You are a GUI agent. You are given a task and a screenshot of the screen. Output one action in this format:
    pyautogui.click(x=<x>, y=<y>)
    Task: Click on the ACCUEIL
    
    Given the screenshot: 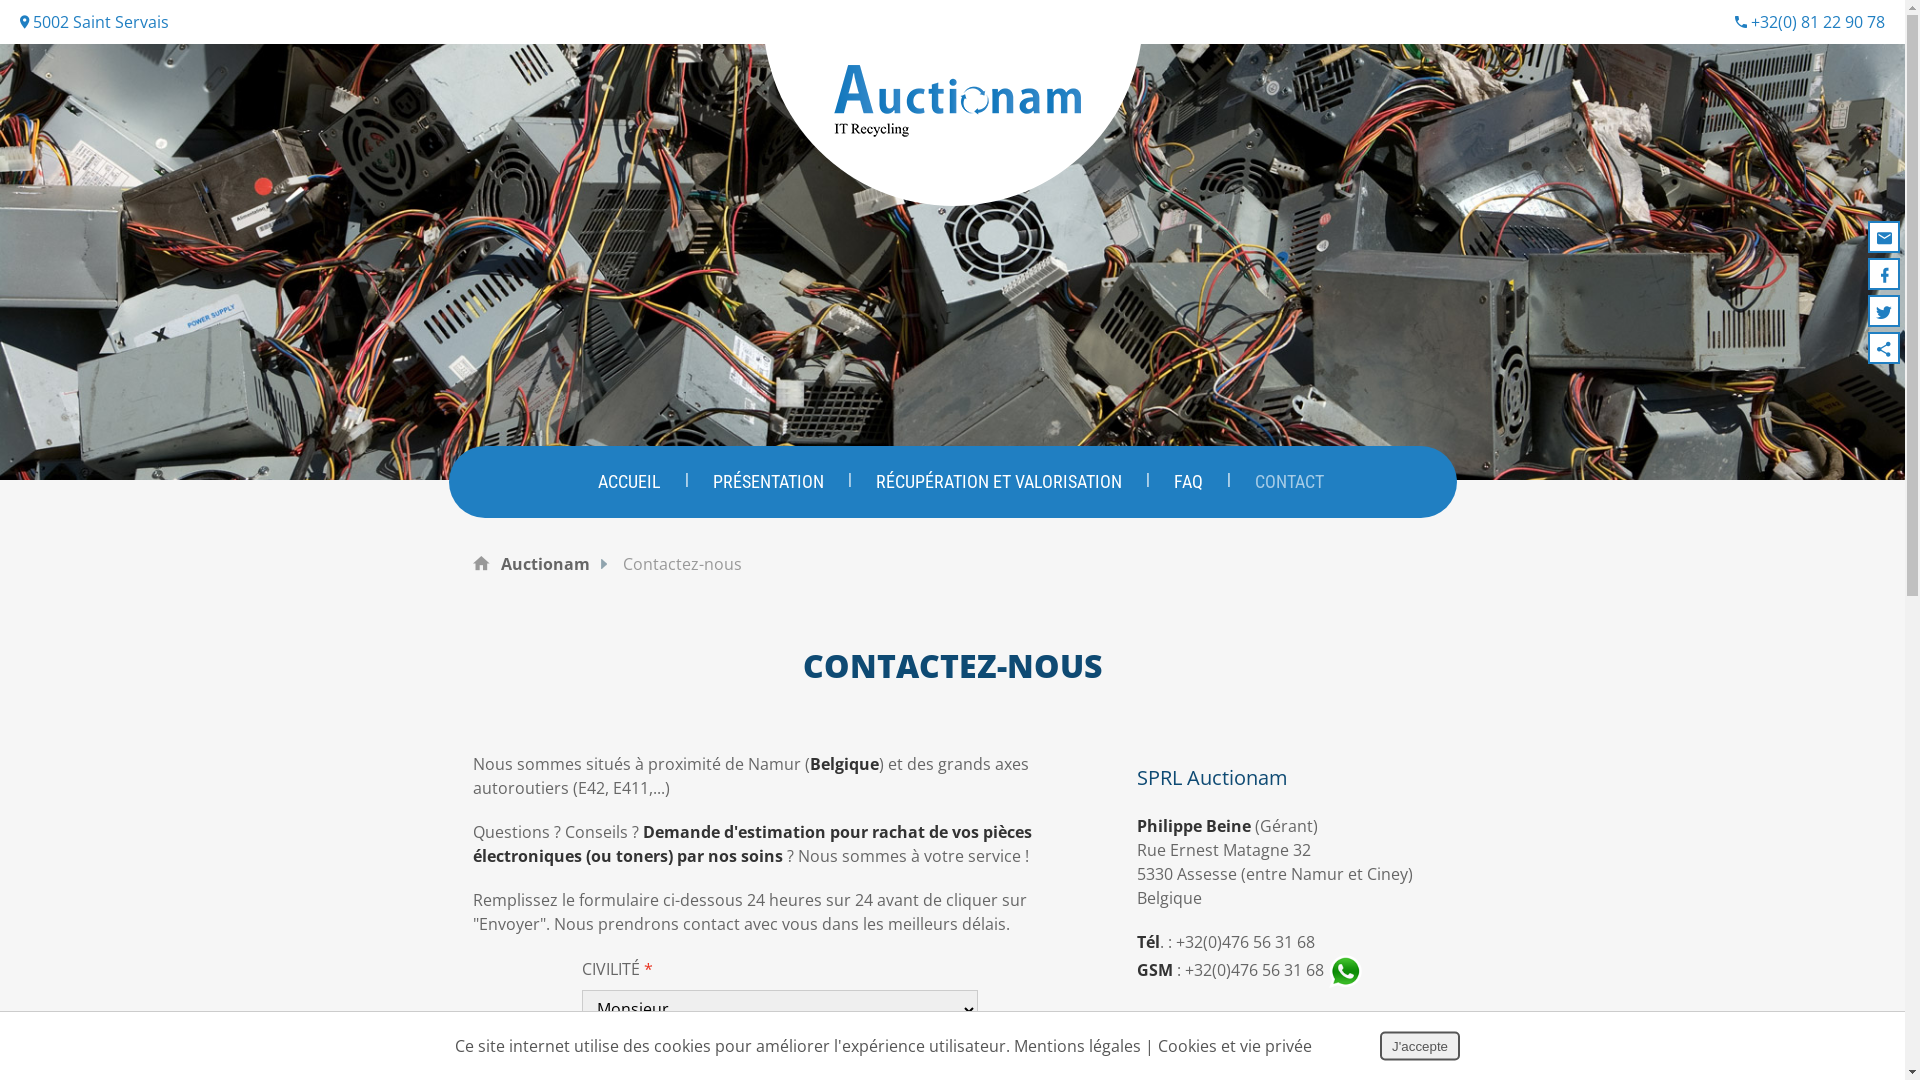 What is the action you would take?
    pyautogui.click(x=630, y=482)
    